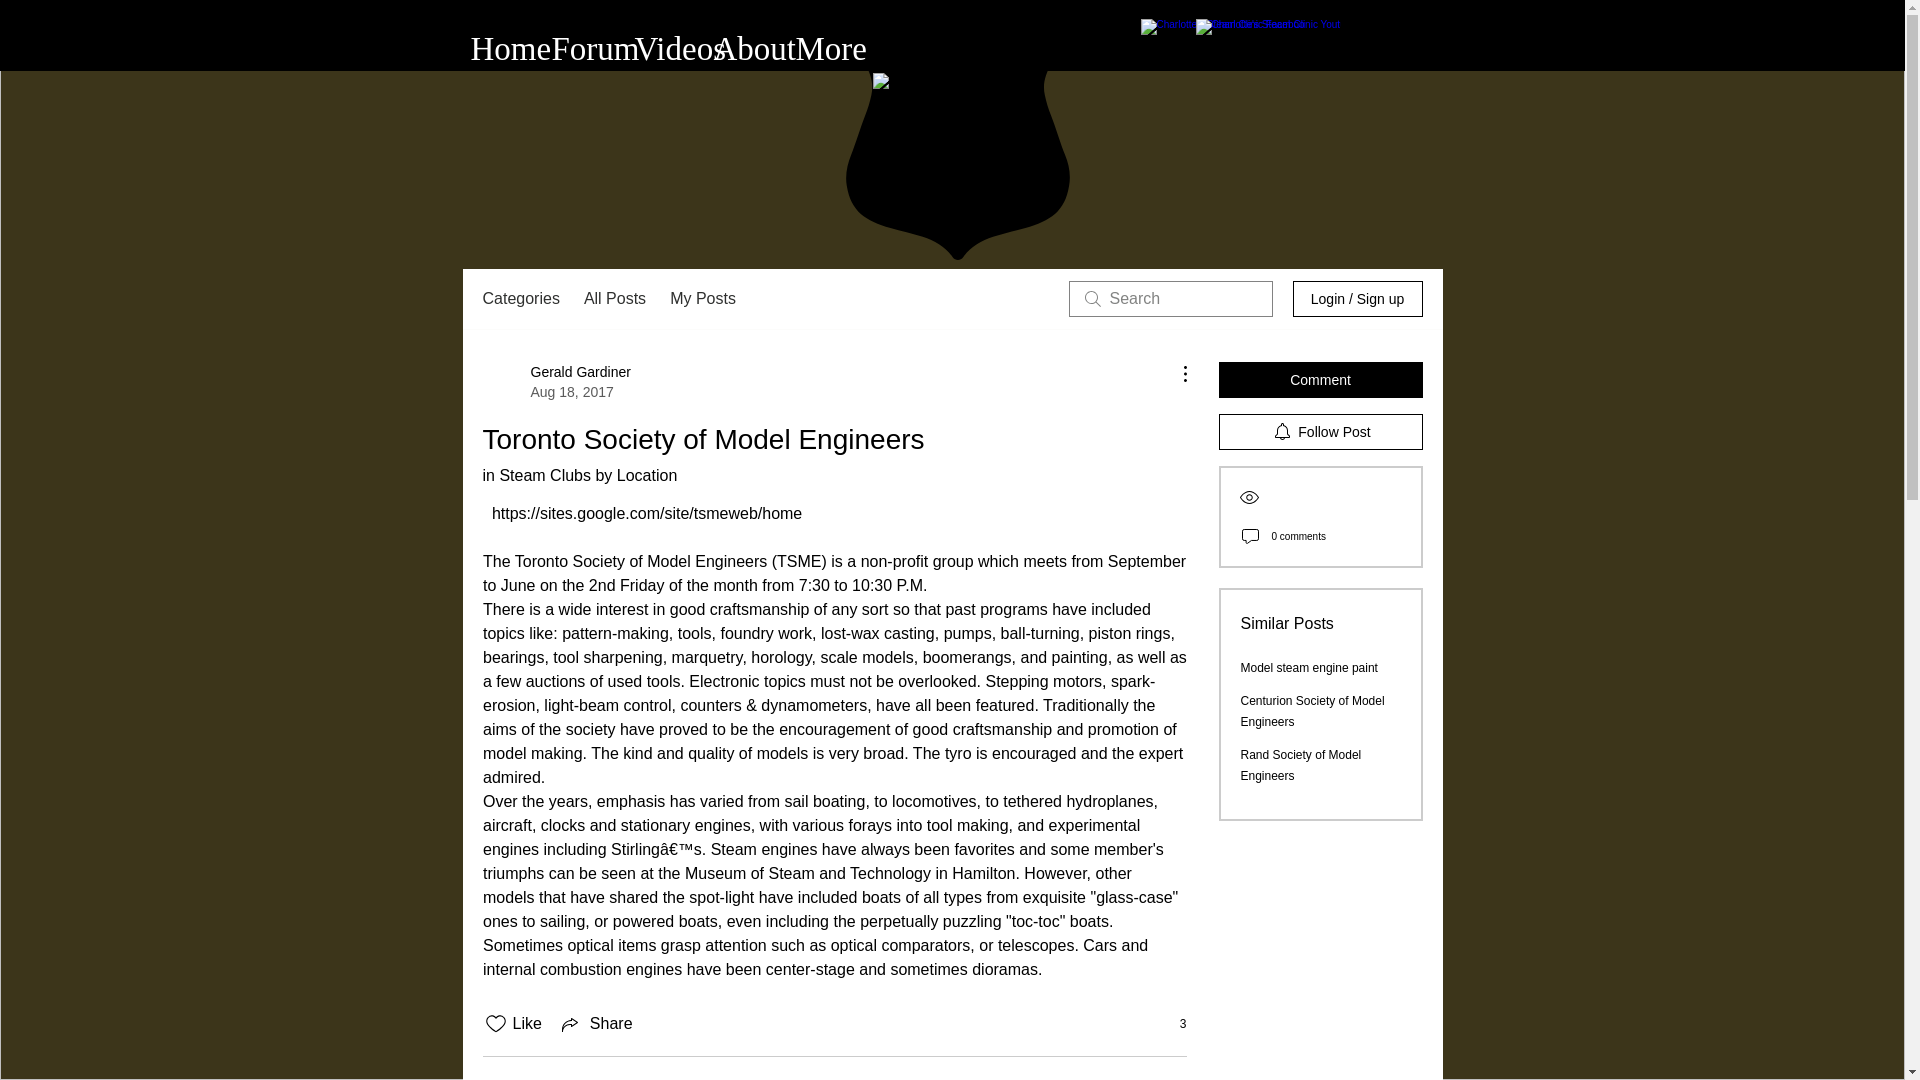 The image size is (1920, 1080). I want to click on Rand Society of Model Engineers, so click(1300, 766).